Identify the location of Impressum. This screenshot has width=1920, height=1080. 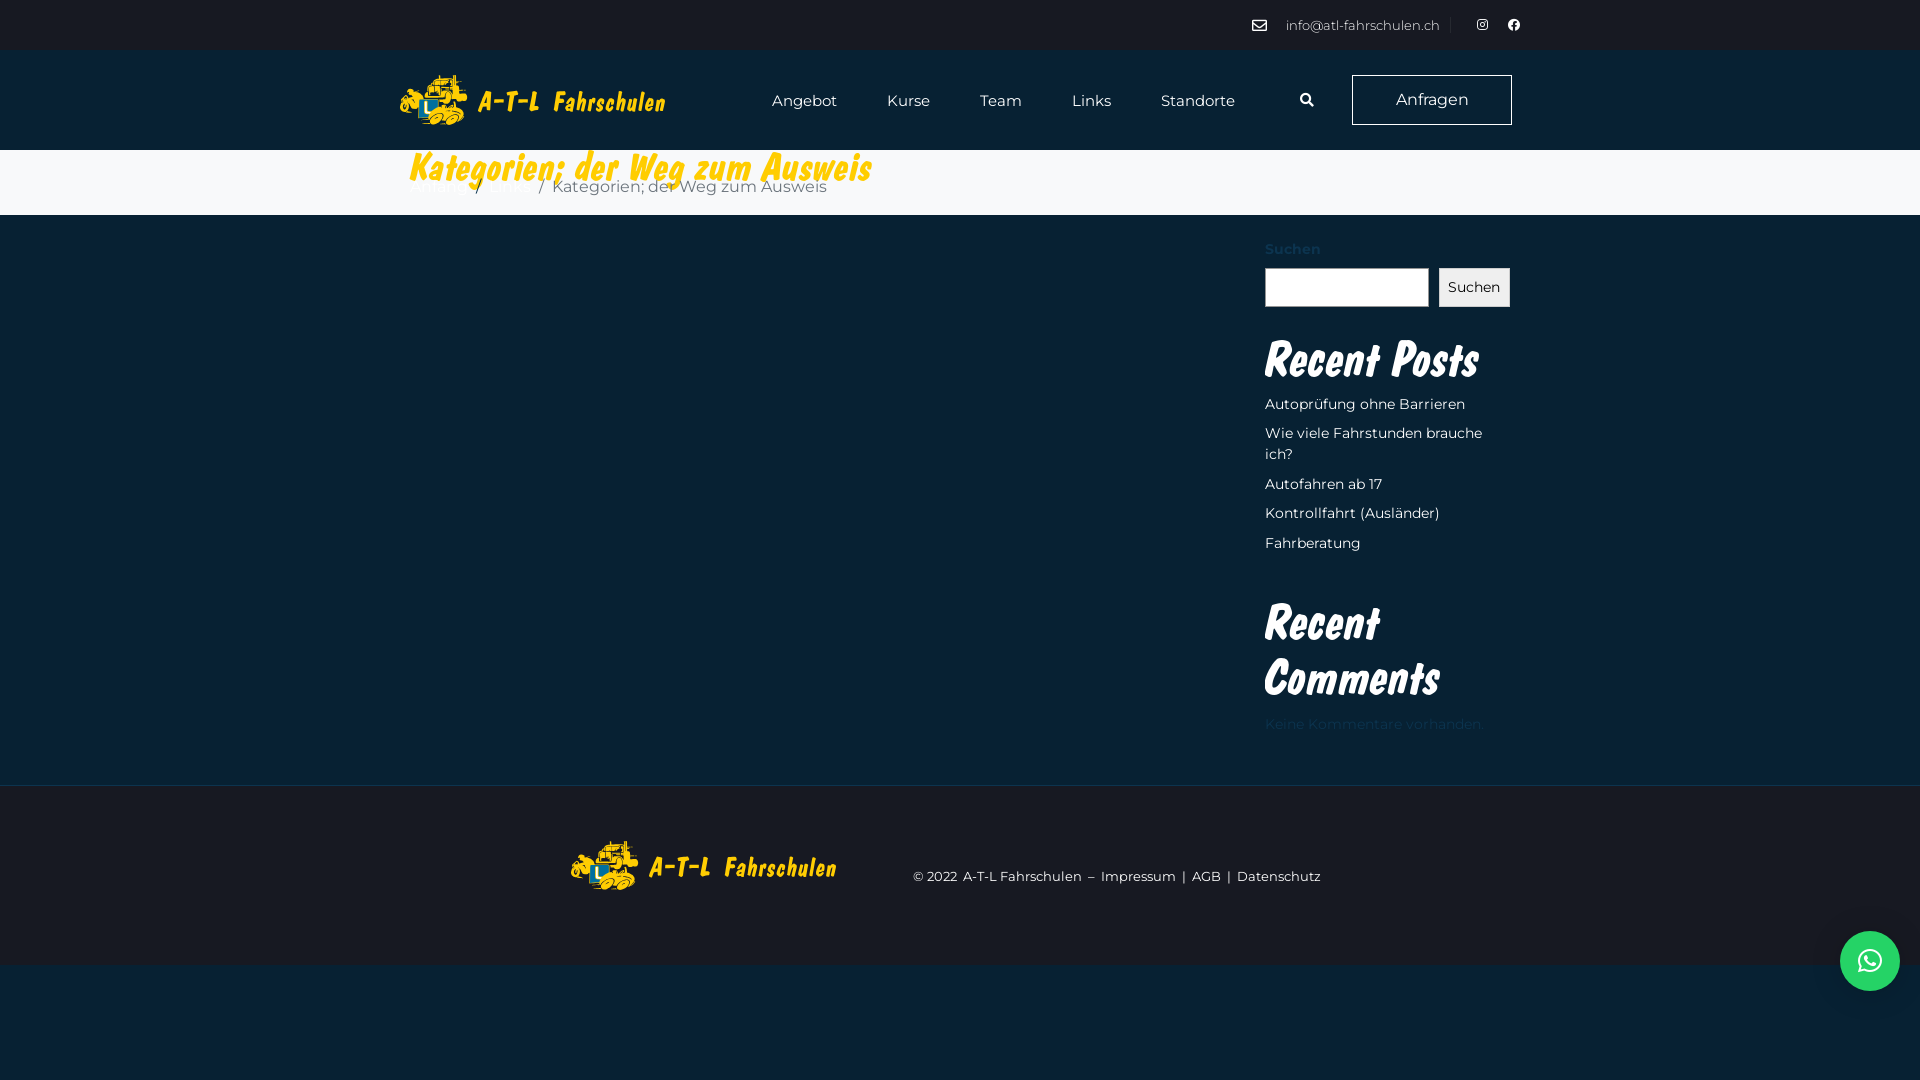
(1138, 876).